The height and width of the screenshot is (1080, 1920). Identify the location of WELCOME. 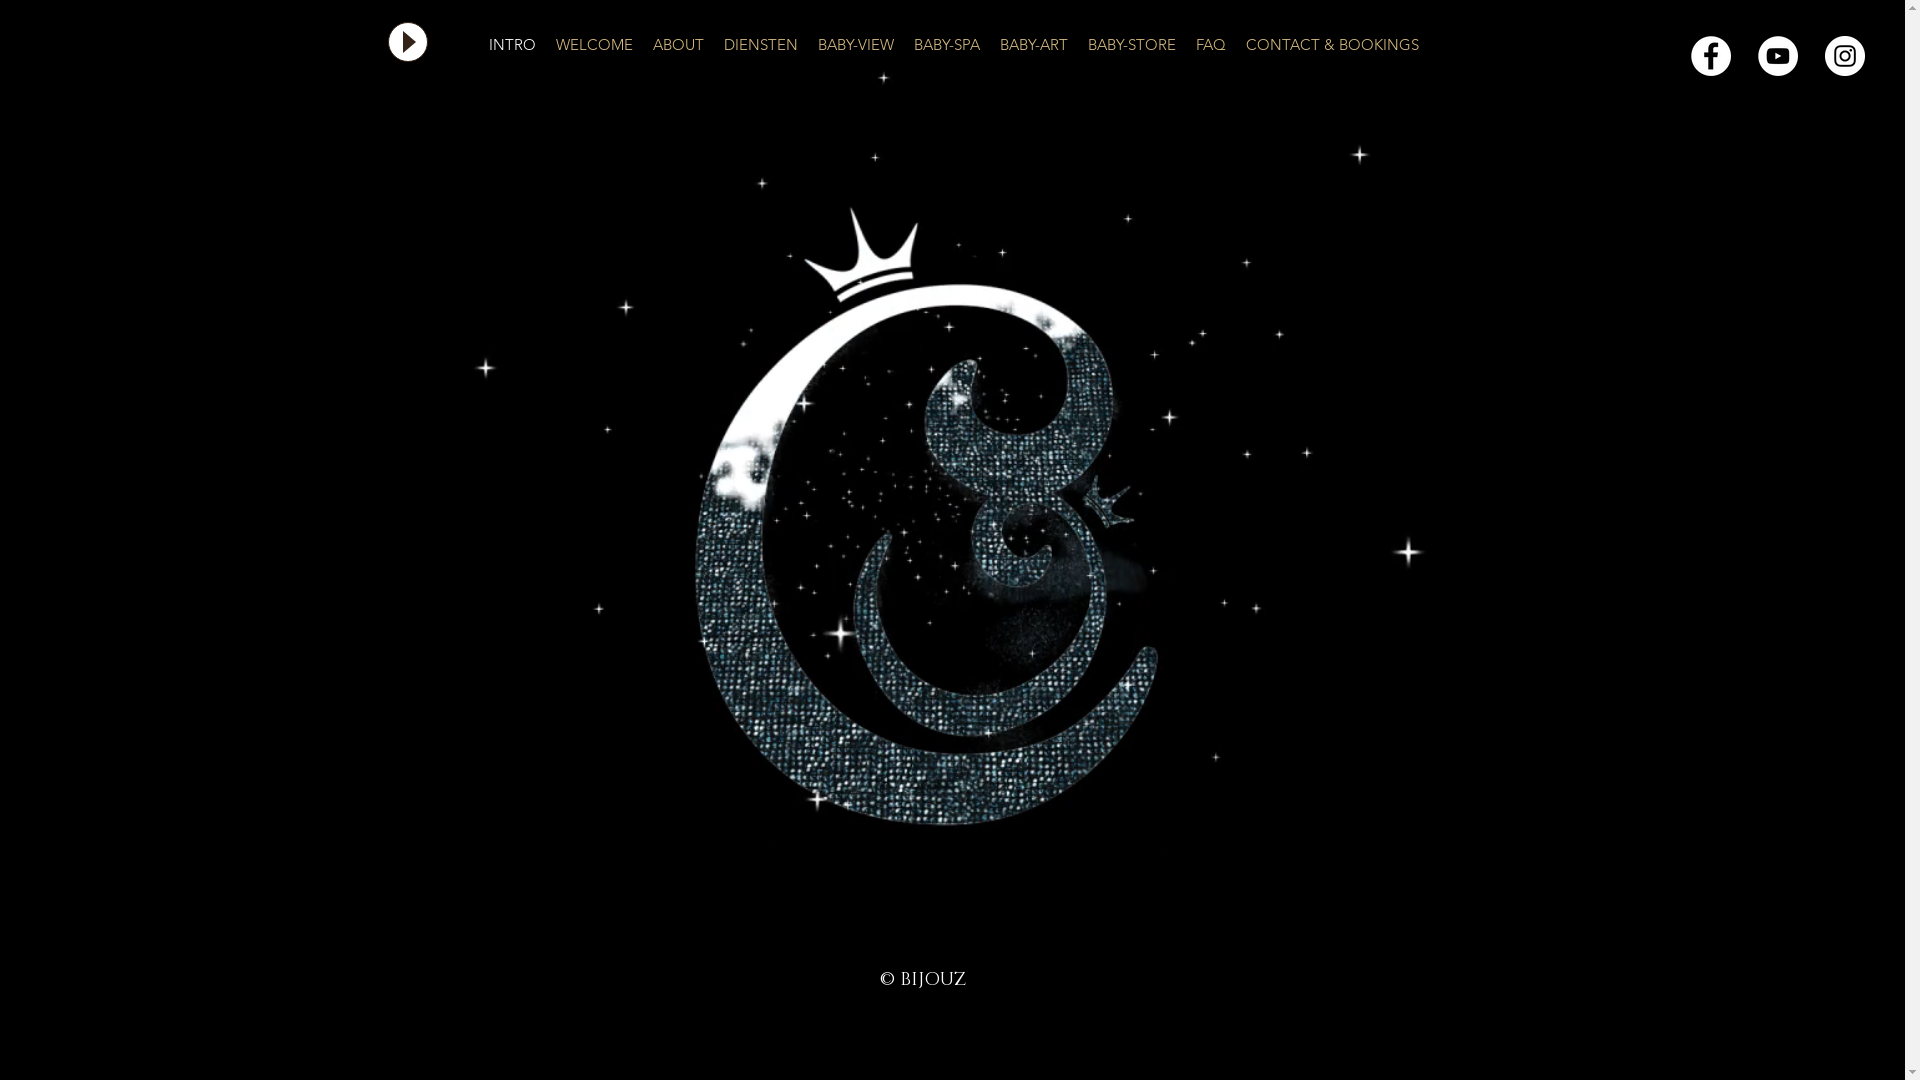
(594, 45).